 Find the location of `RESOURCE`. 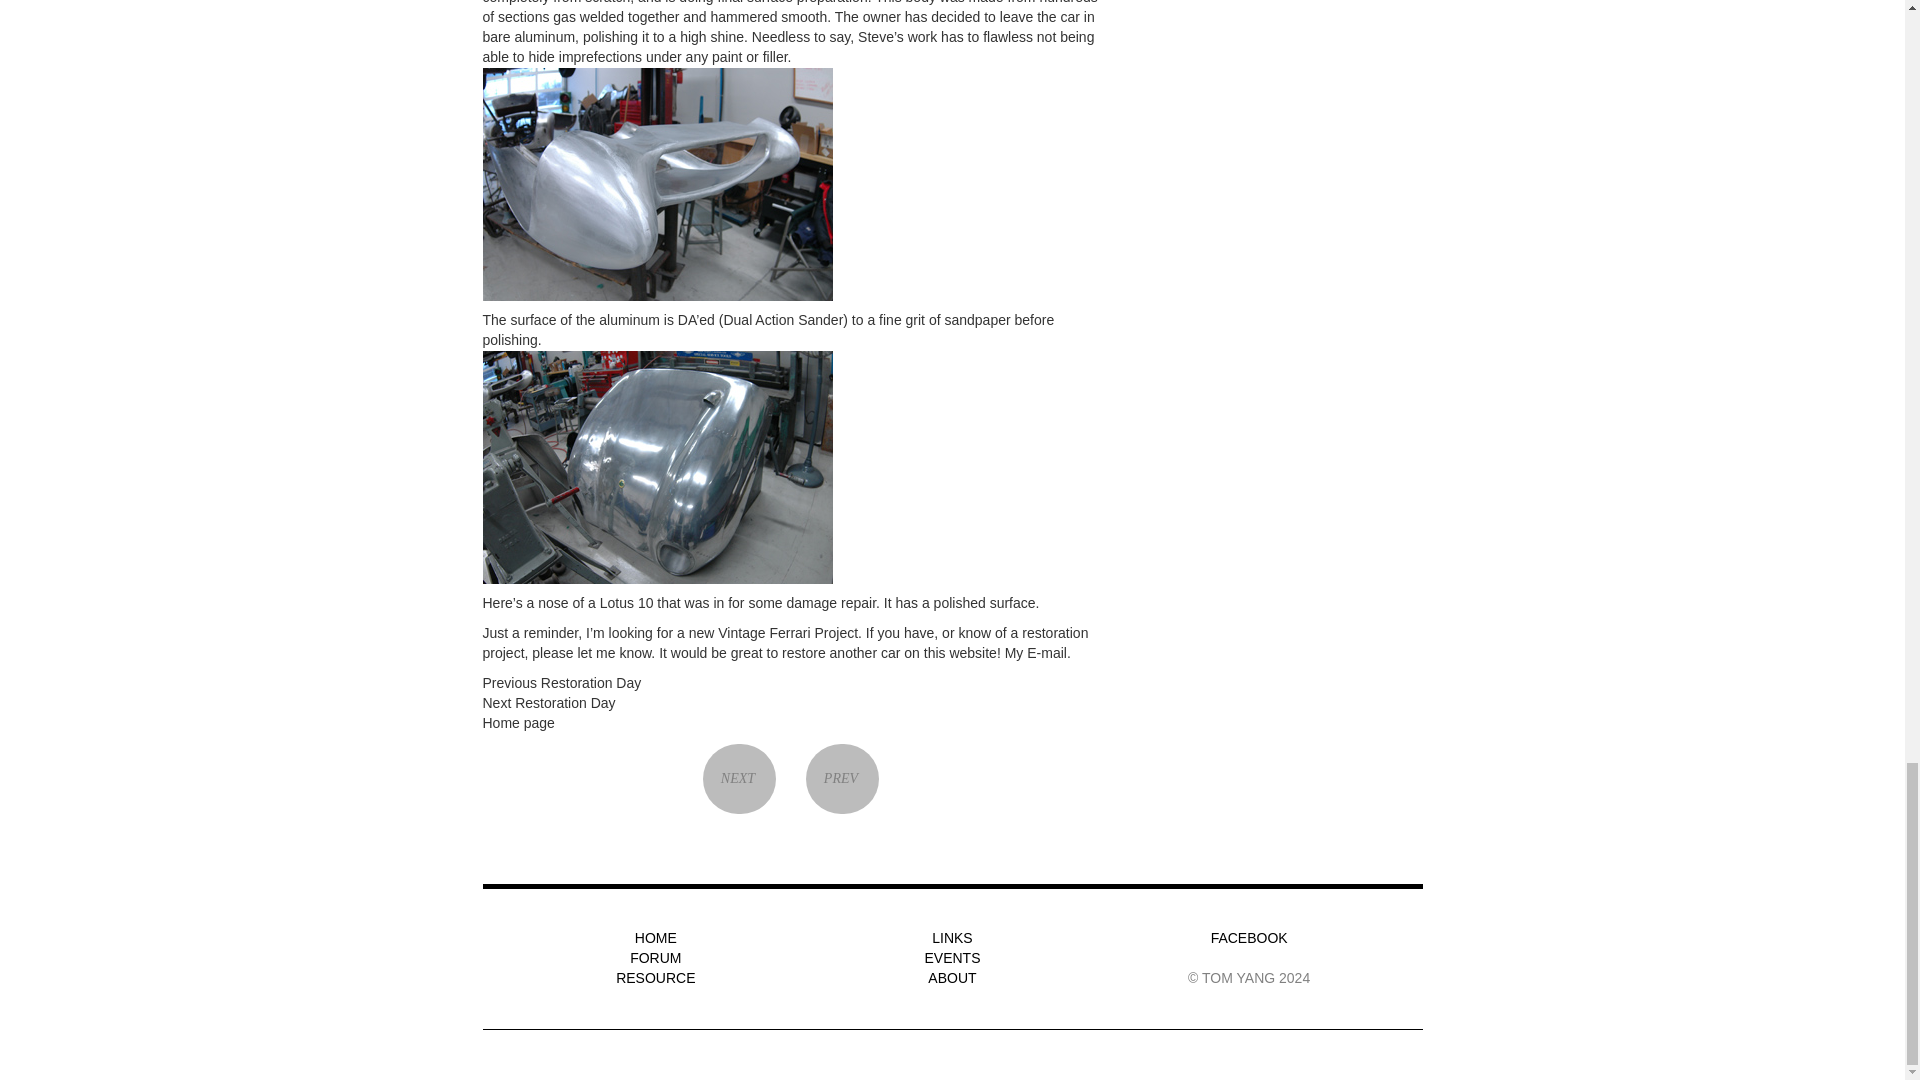

RESOURCE is located at coordinates (656, 978).